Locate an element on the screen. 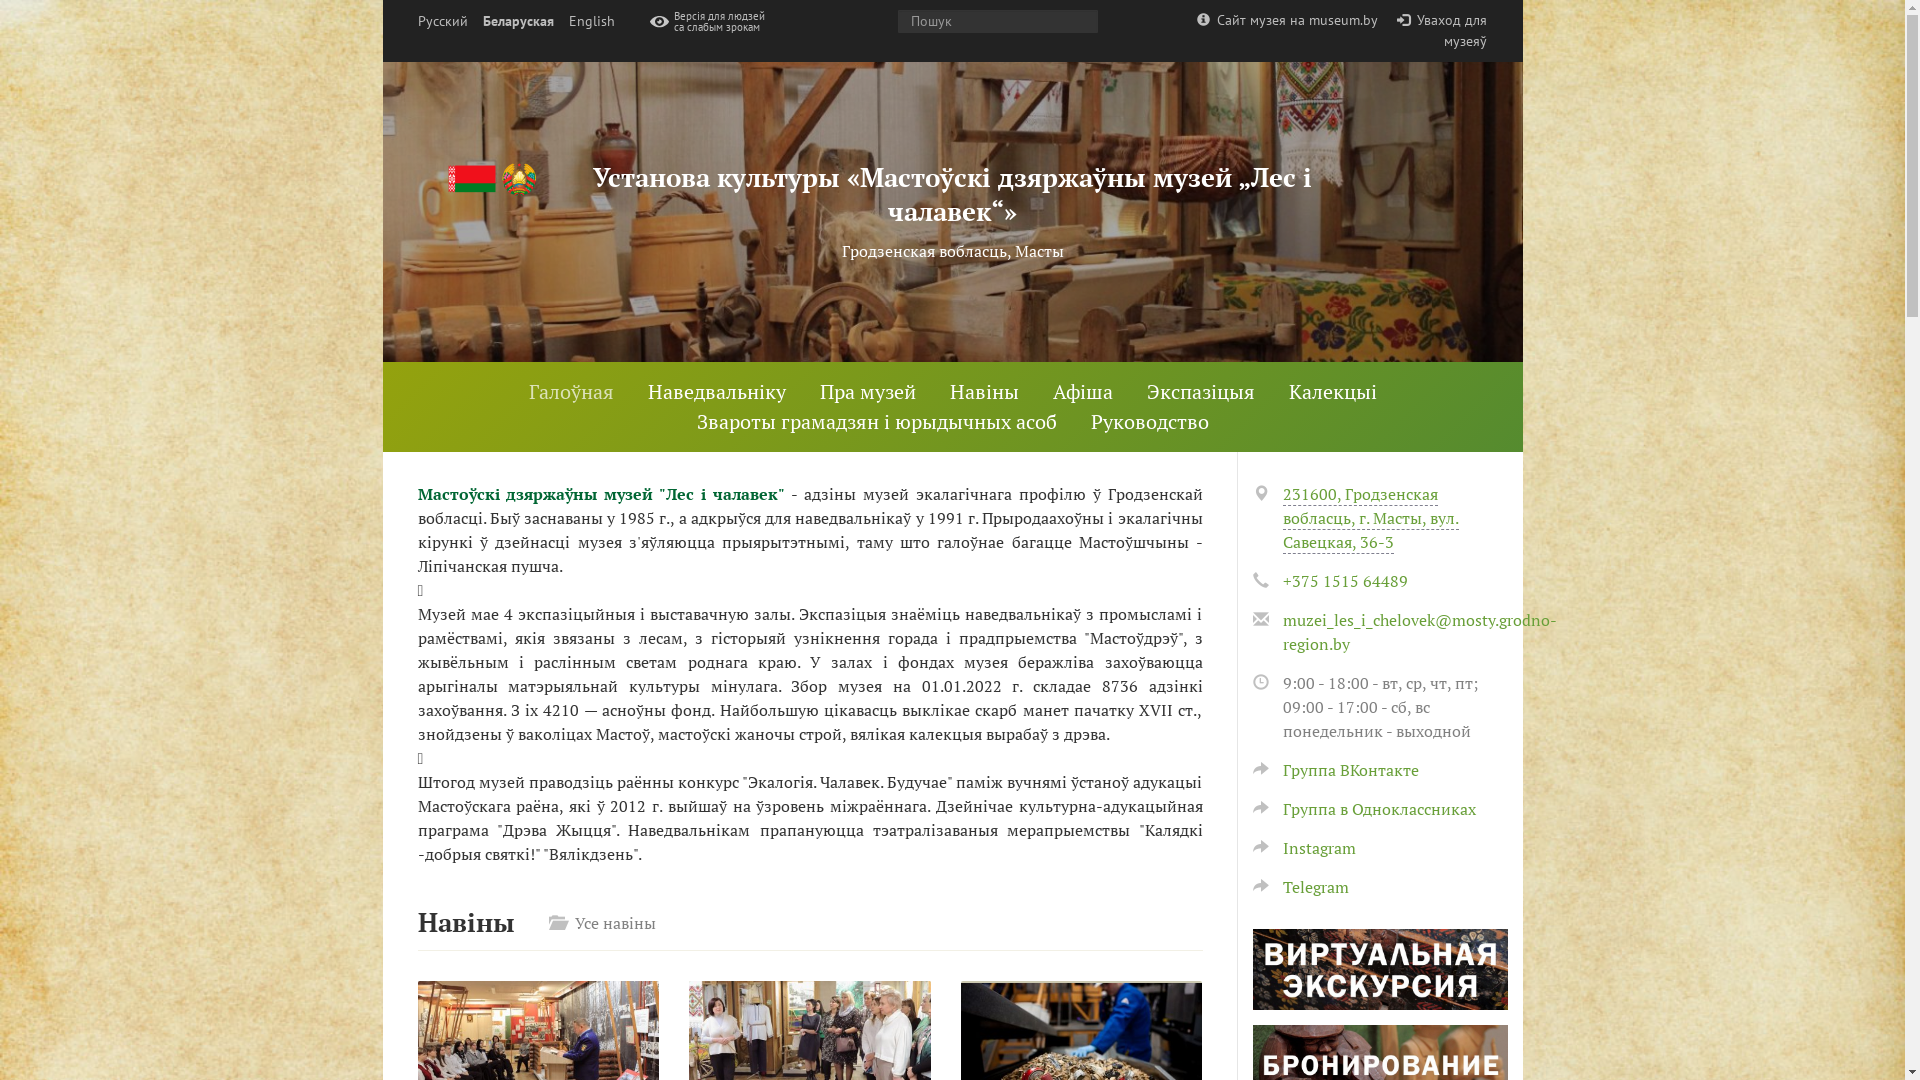  Instagram is located at coordinates (1304, 848).